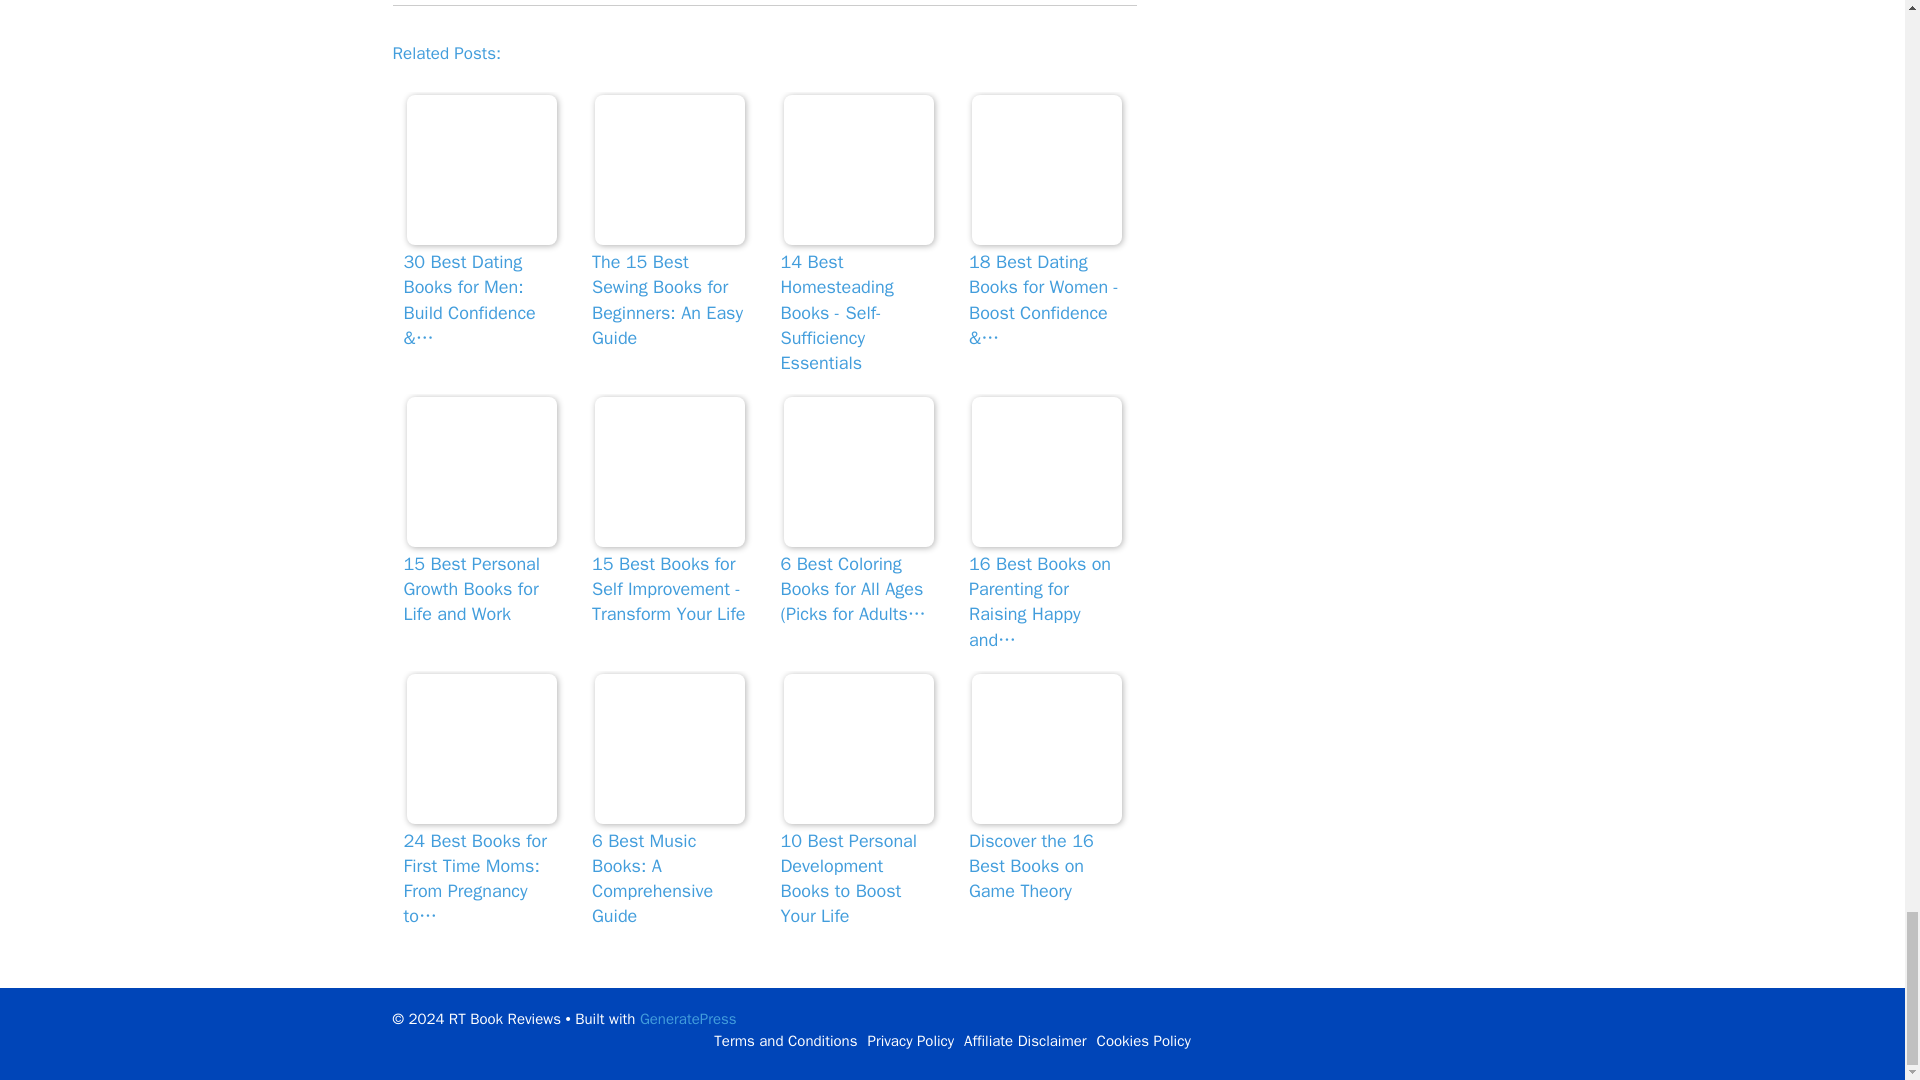  Describe the element at coordinates (670, 170) in the screenshot. I see `The 15 Best Sewing Books for Beginners: An Easy Guide` at that location.